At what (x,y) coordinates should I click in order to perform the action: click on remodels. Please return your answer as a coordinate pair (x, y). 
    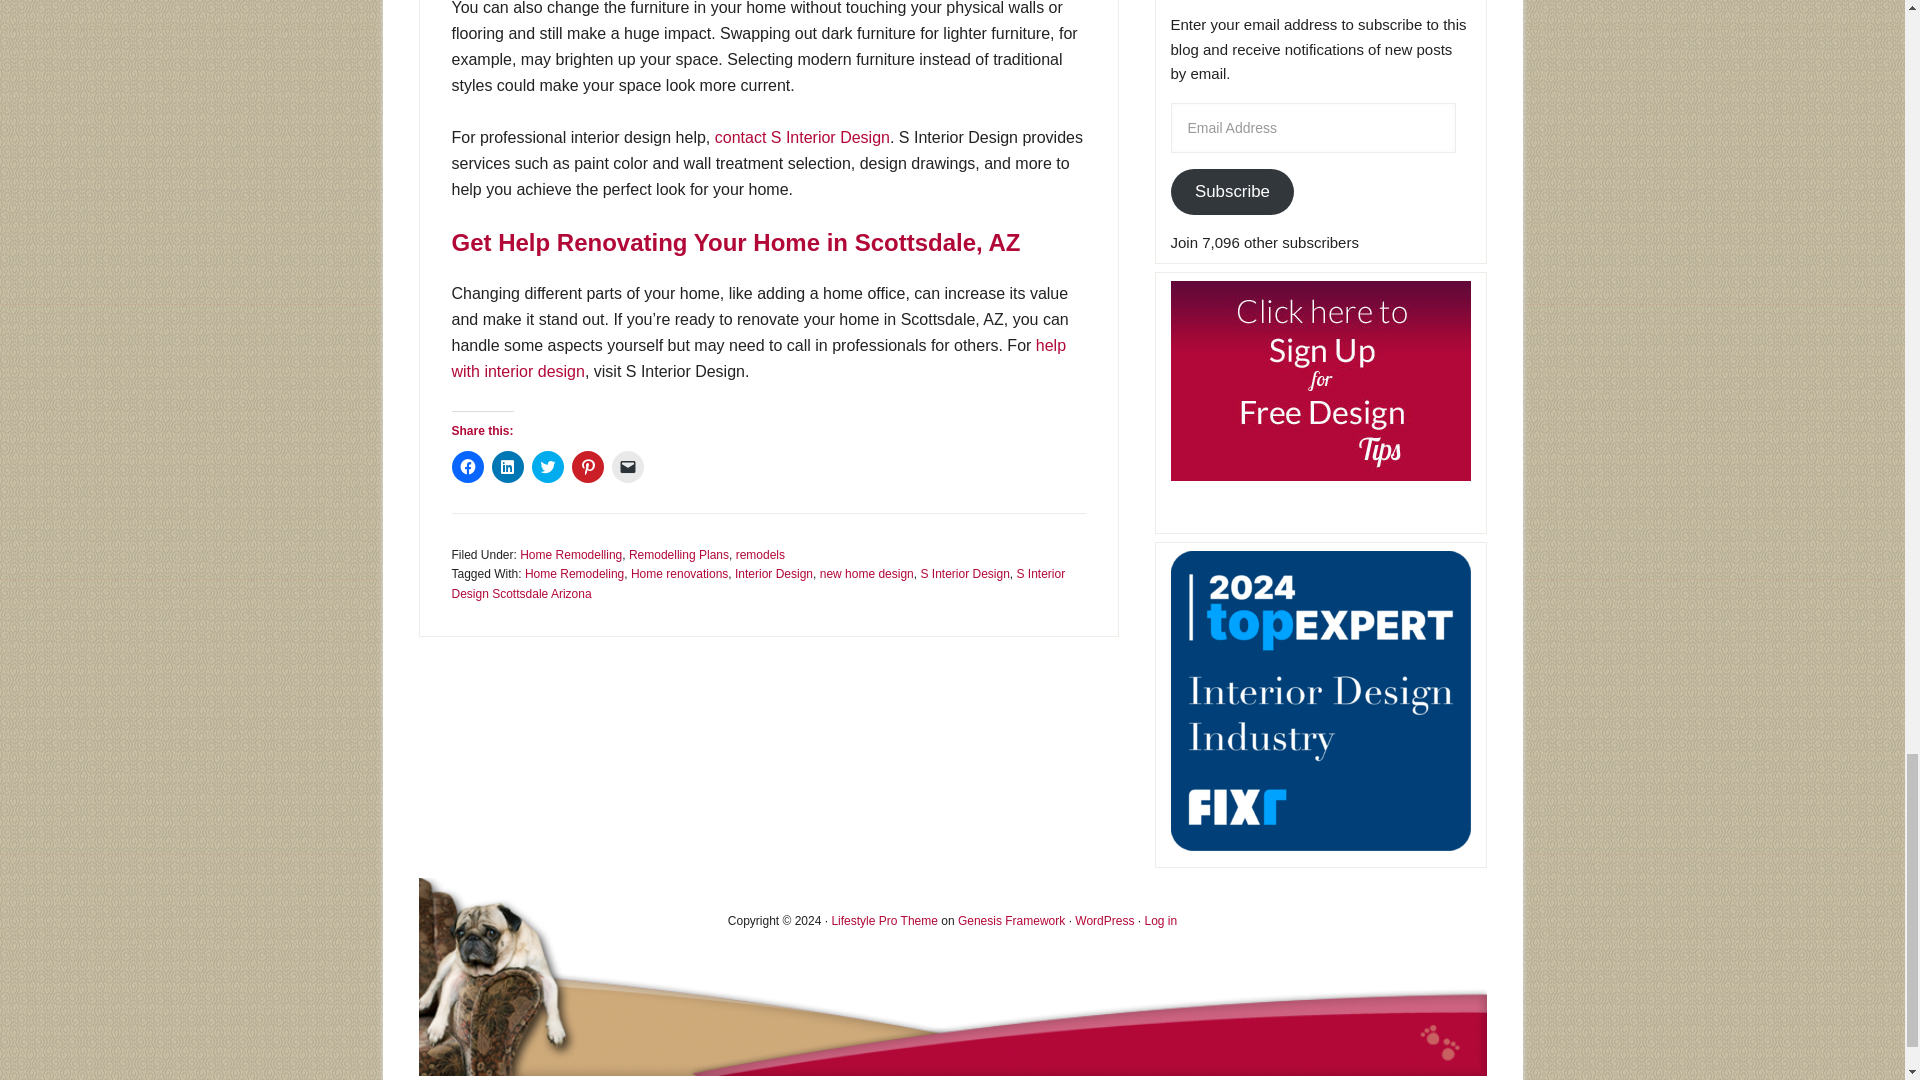
    Looking at the image, I should click on (760, 554).